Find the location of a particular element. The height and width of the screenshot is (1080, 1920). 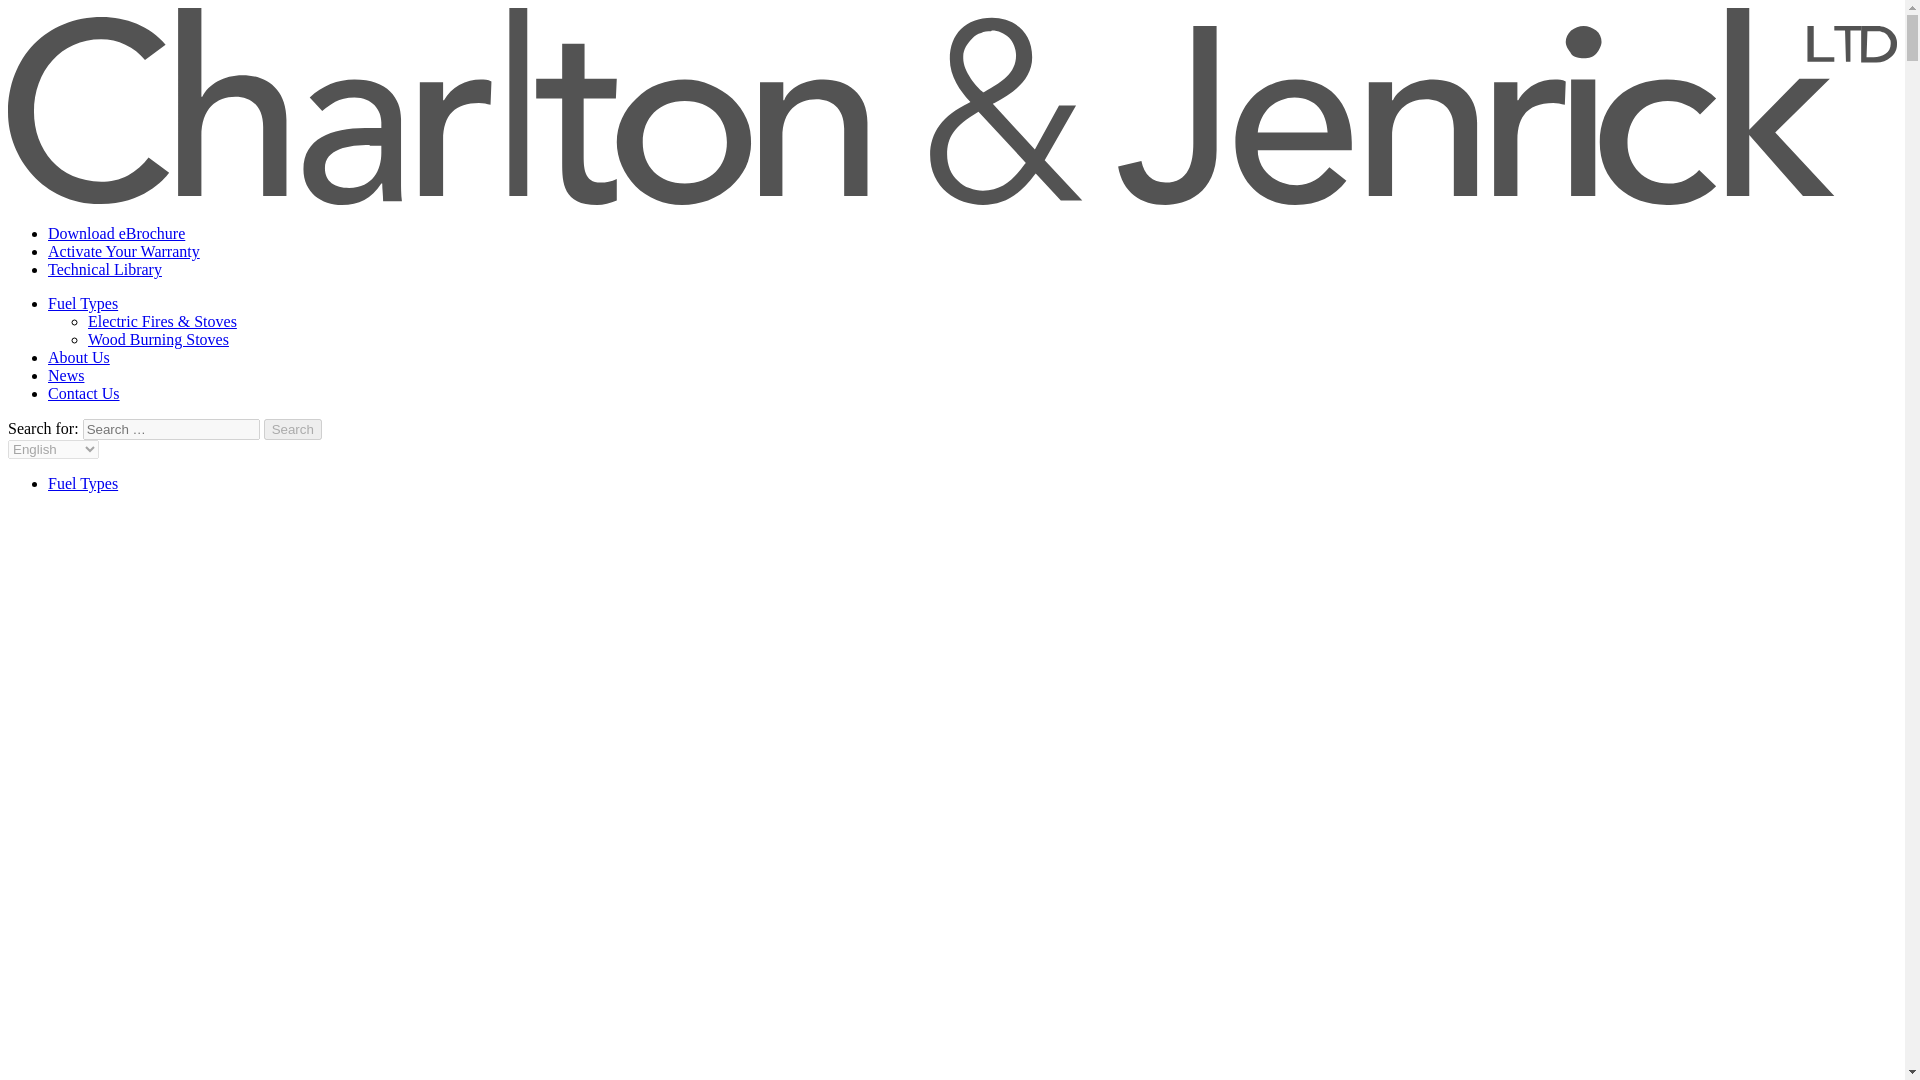

Activate Your Warranty is located at coordinates (124, 252).